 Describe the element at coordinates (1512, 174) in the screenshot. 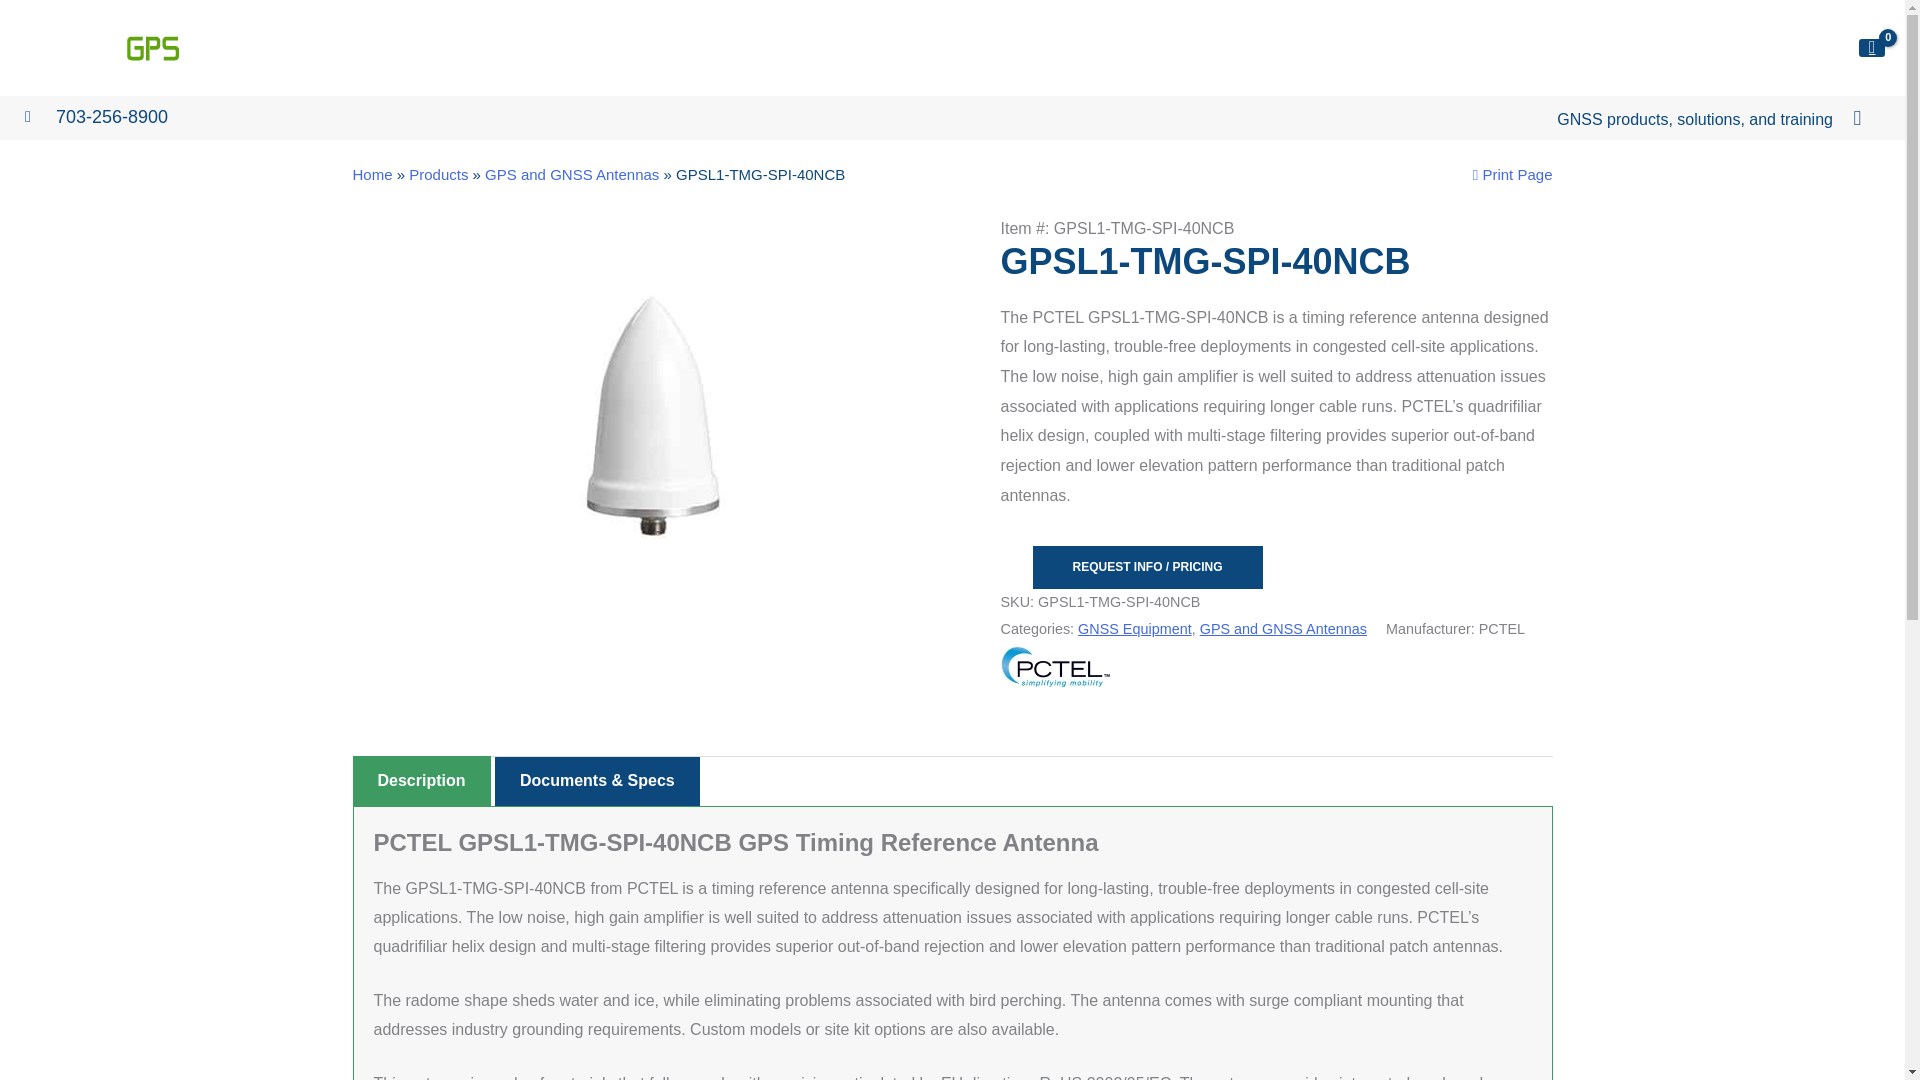

I see `print test` at that location.